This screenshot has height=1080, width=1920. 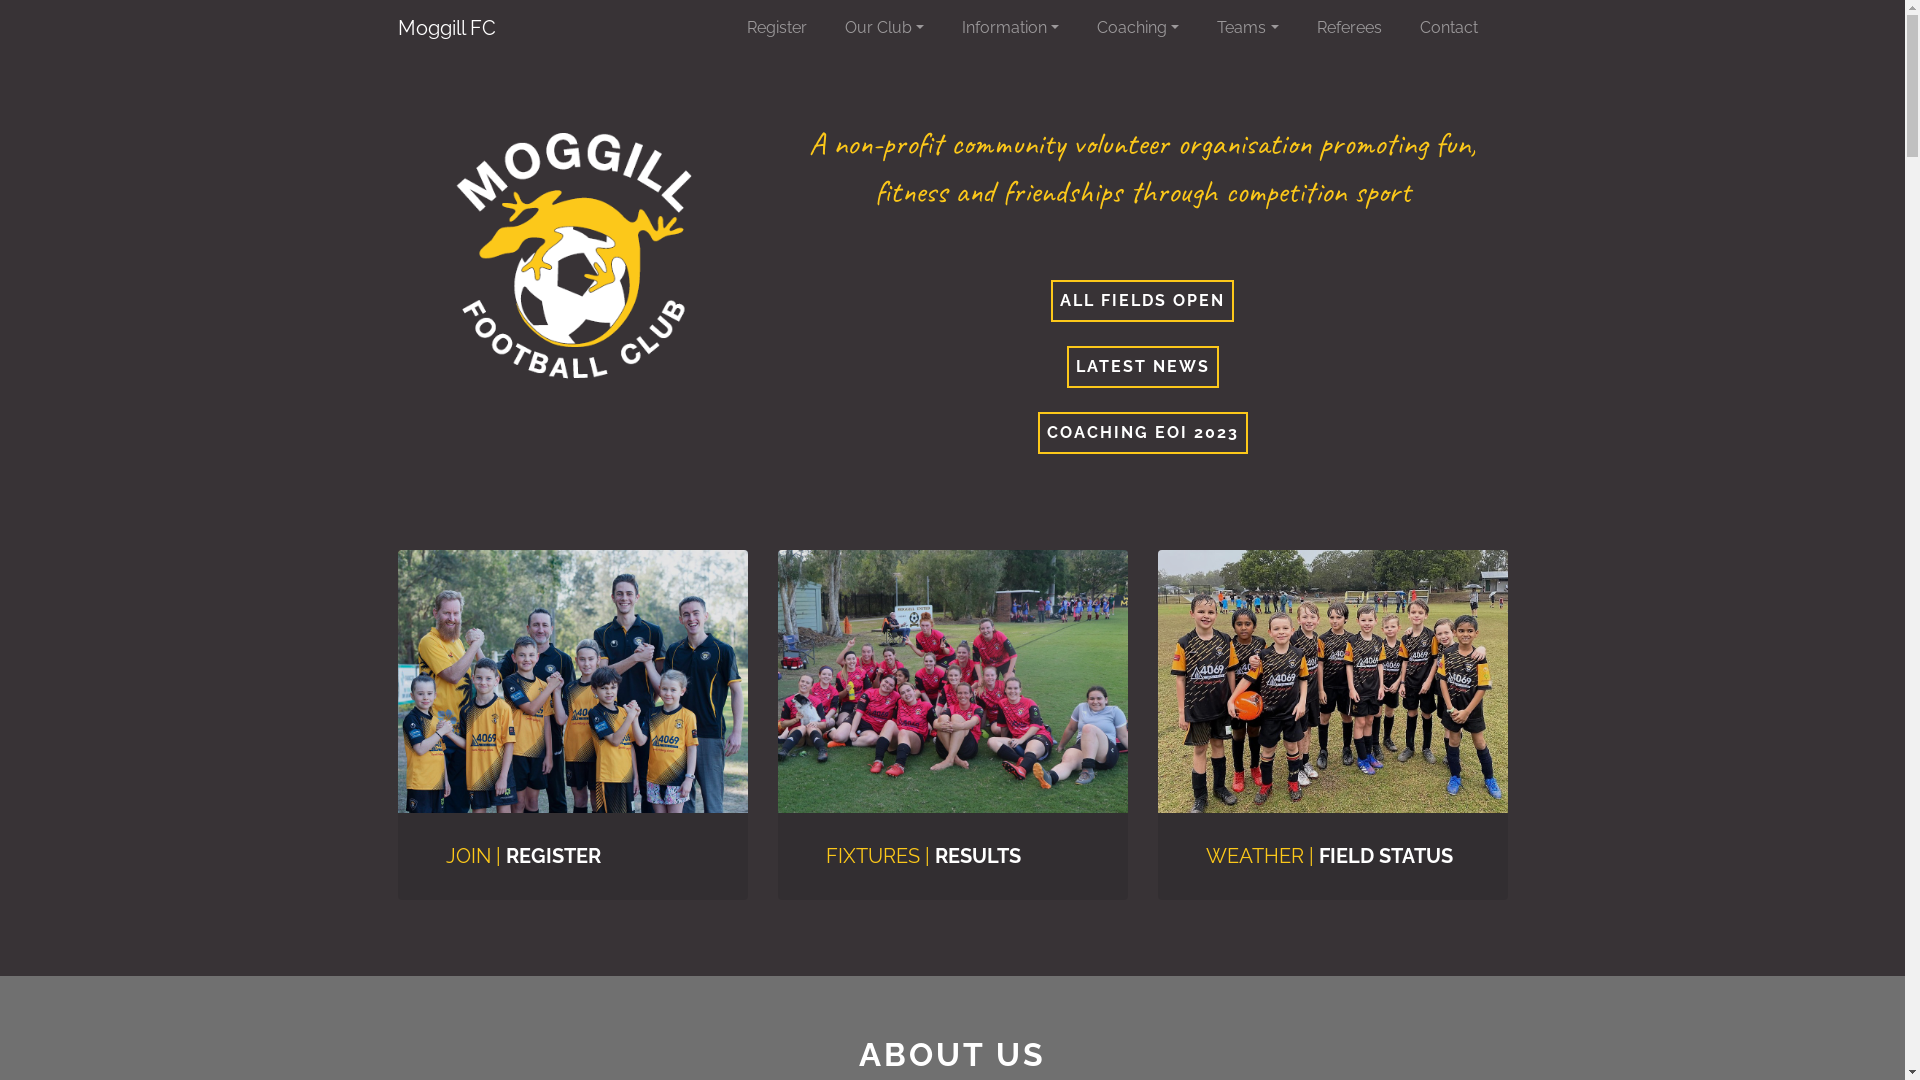 I want to click on LATEST NEWS, so click(x=1143, y=366).